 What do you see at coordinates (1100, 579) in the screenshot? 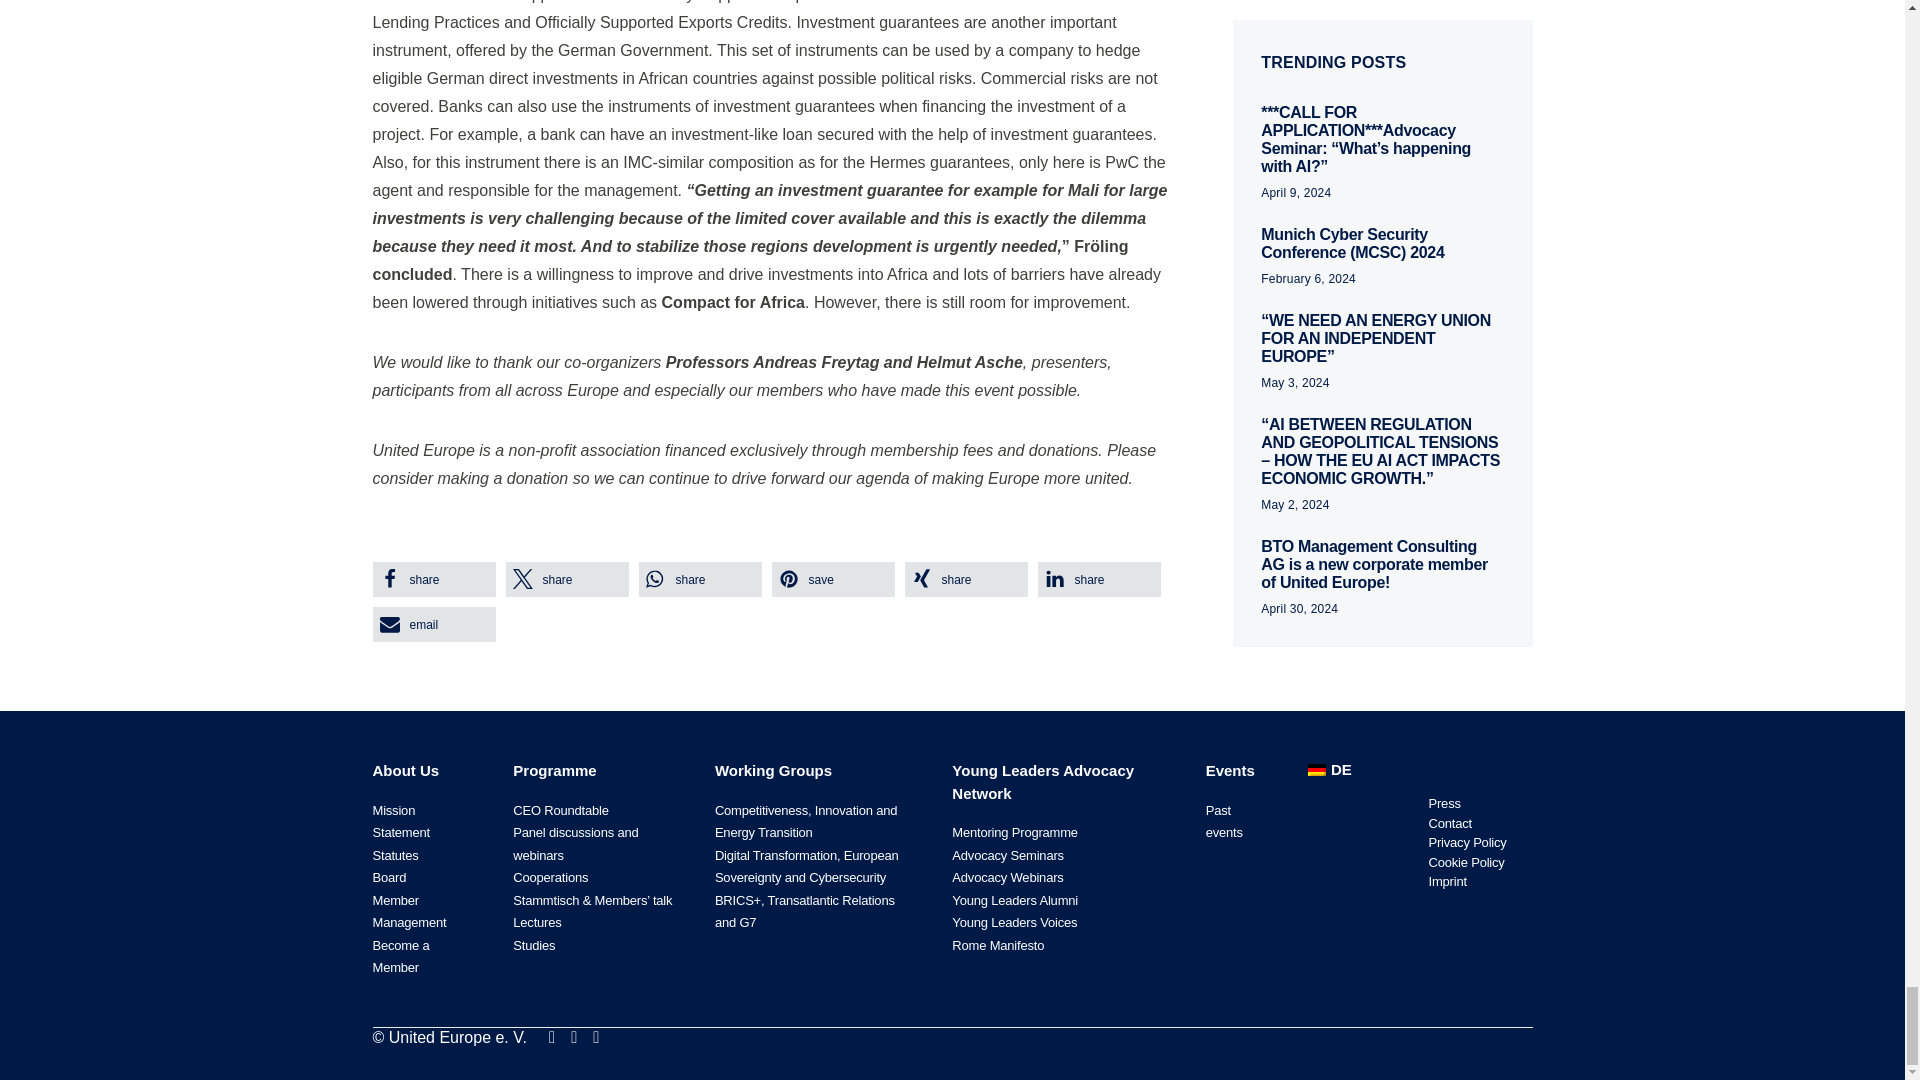
I see `Share on LinkedIn` at bounding box center [1100, 579].